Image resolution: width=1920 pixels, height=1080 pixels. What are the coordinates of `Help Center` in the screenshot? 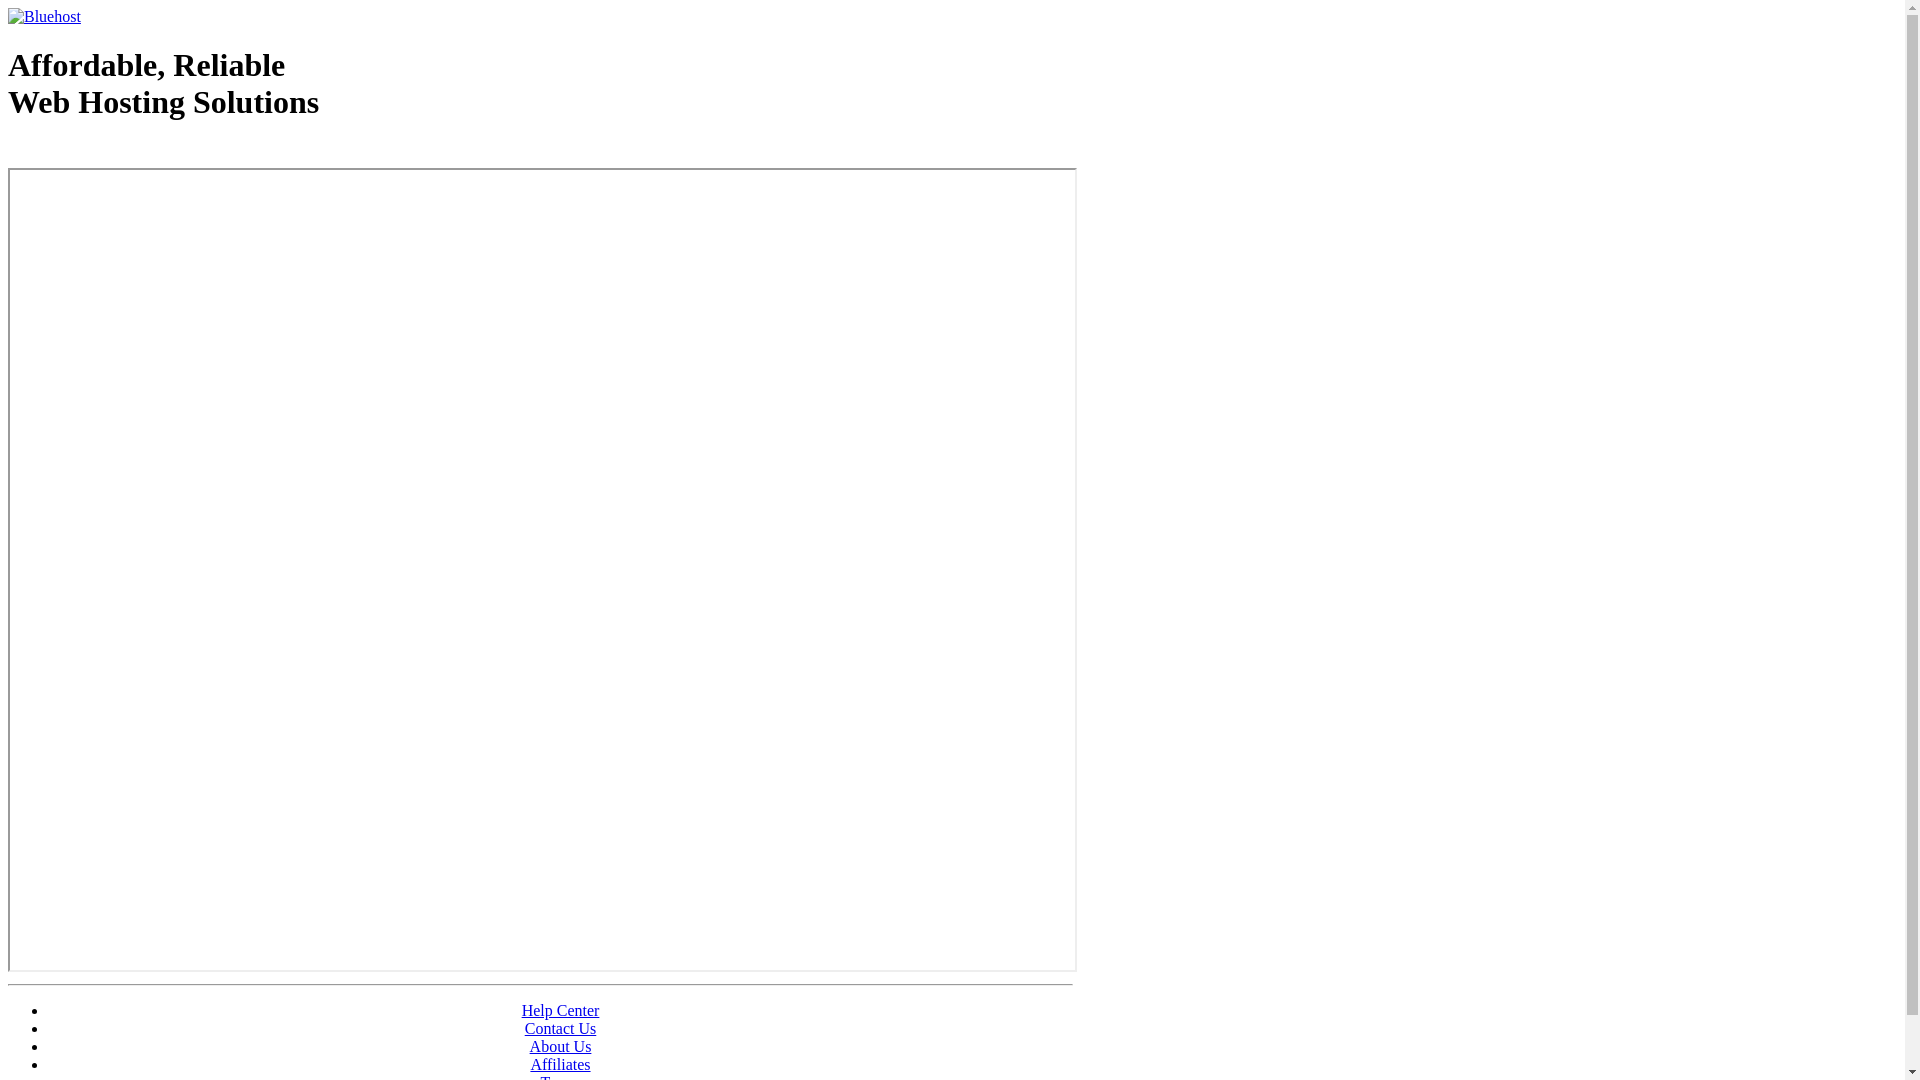 It's located at (561, 1010).